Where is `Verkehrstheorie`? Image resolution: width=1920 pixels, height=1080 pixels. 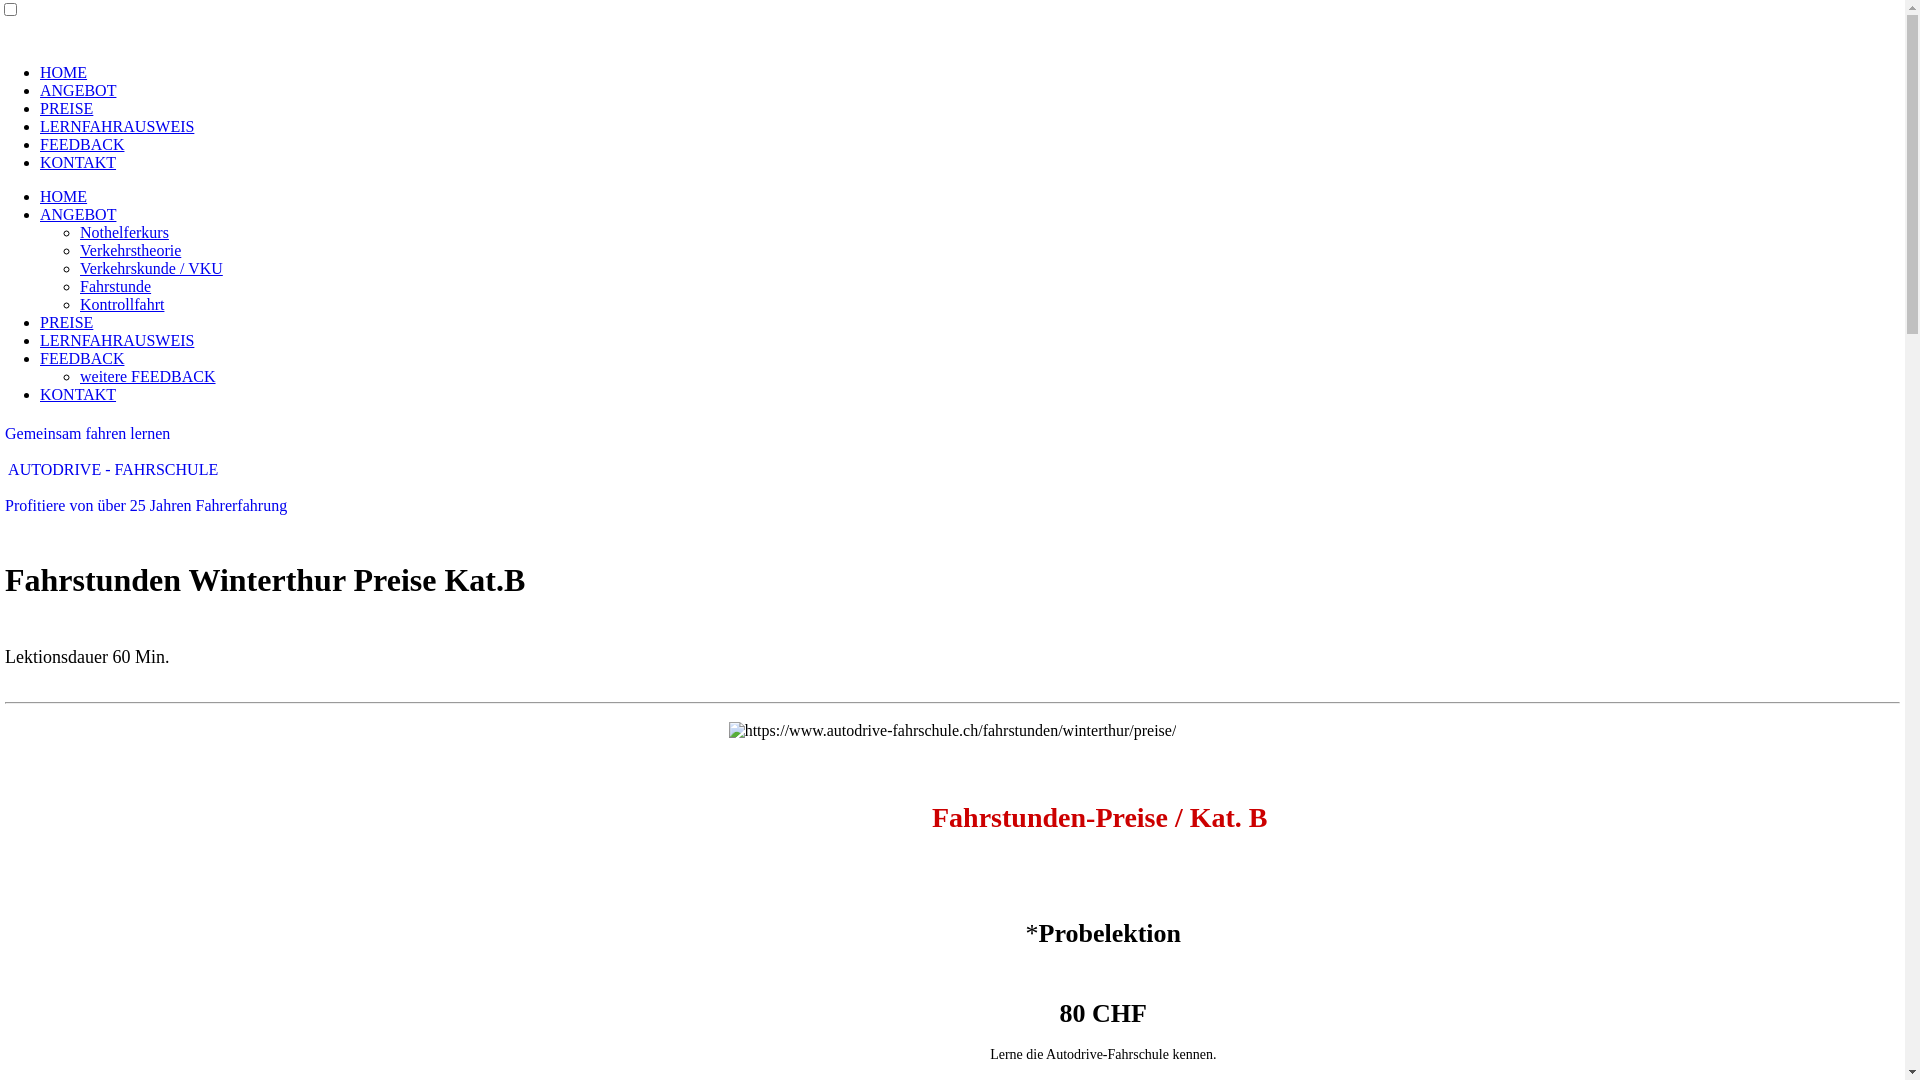 Verkehrstheorie is located at coordinates (130, 250).